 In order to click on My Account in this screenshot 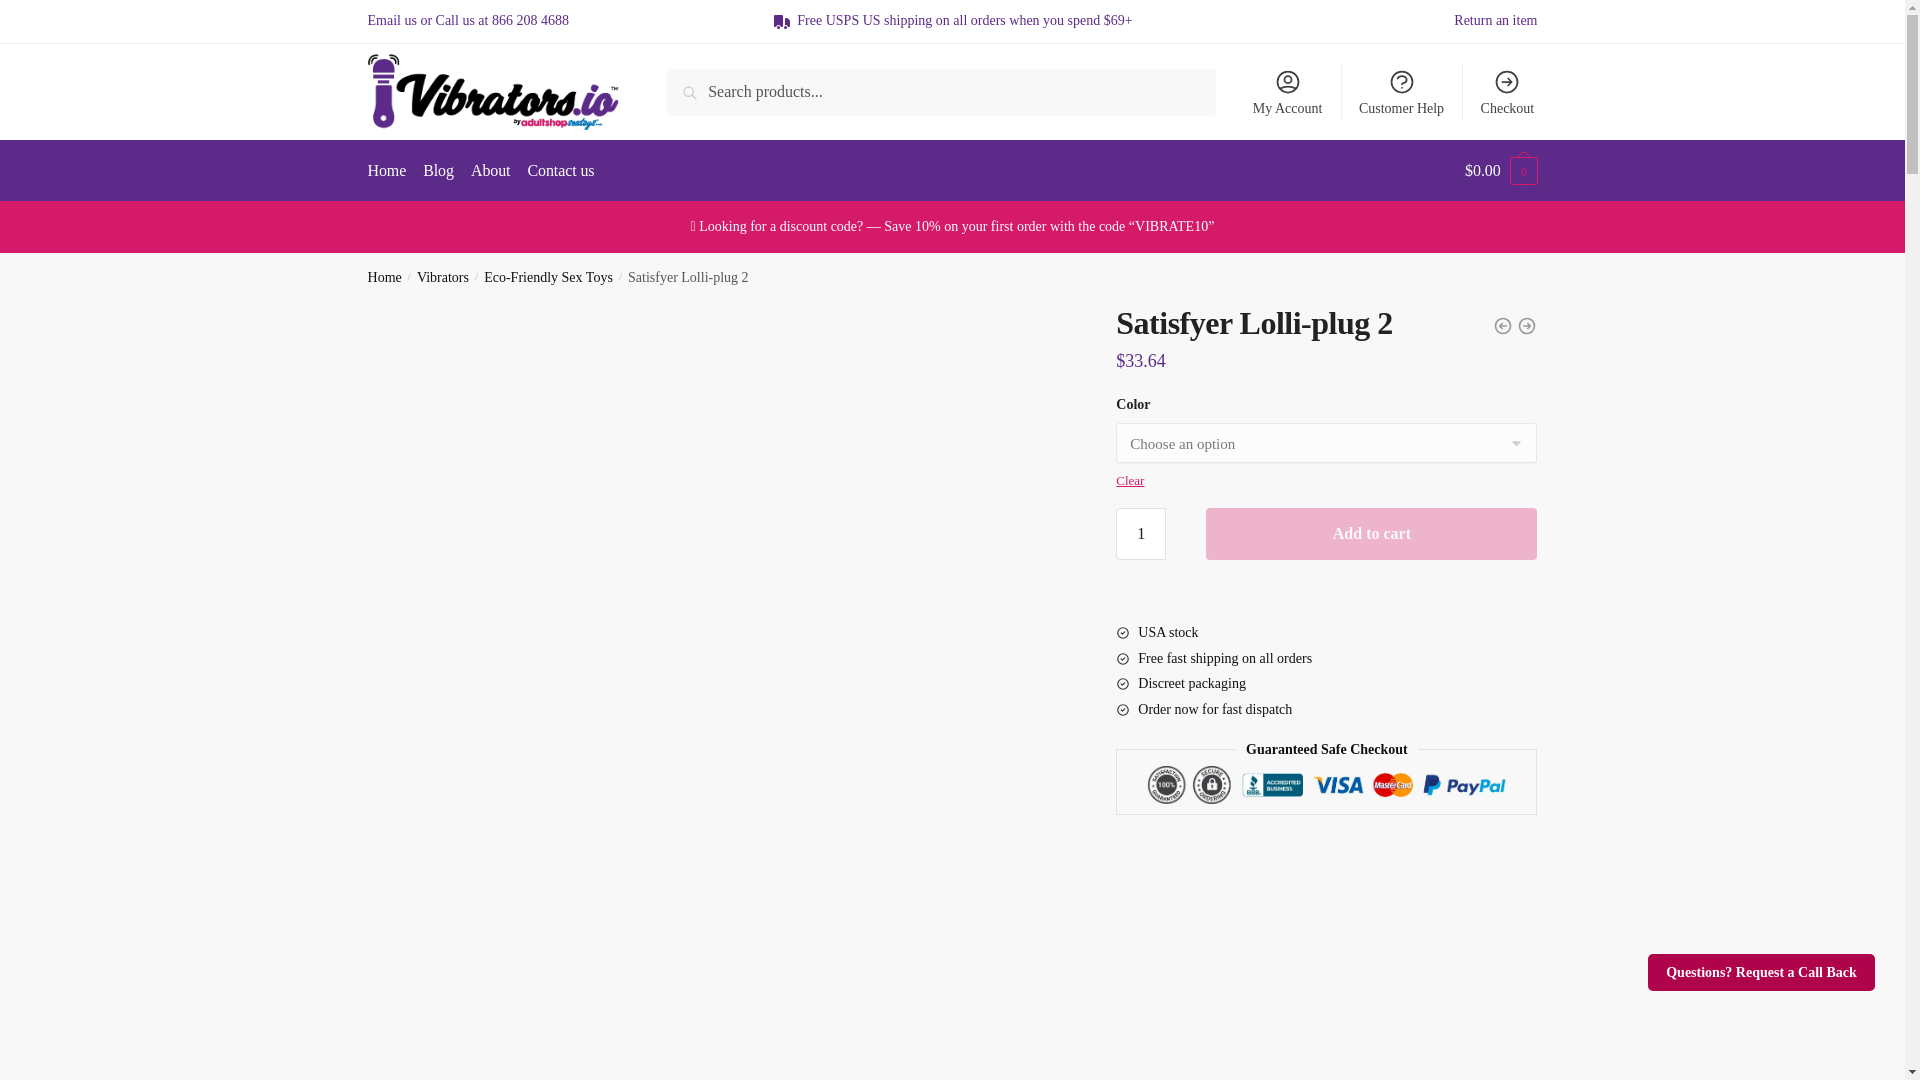, I will do `click(1287, 91)`.